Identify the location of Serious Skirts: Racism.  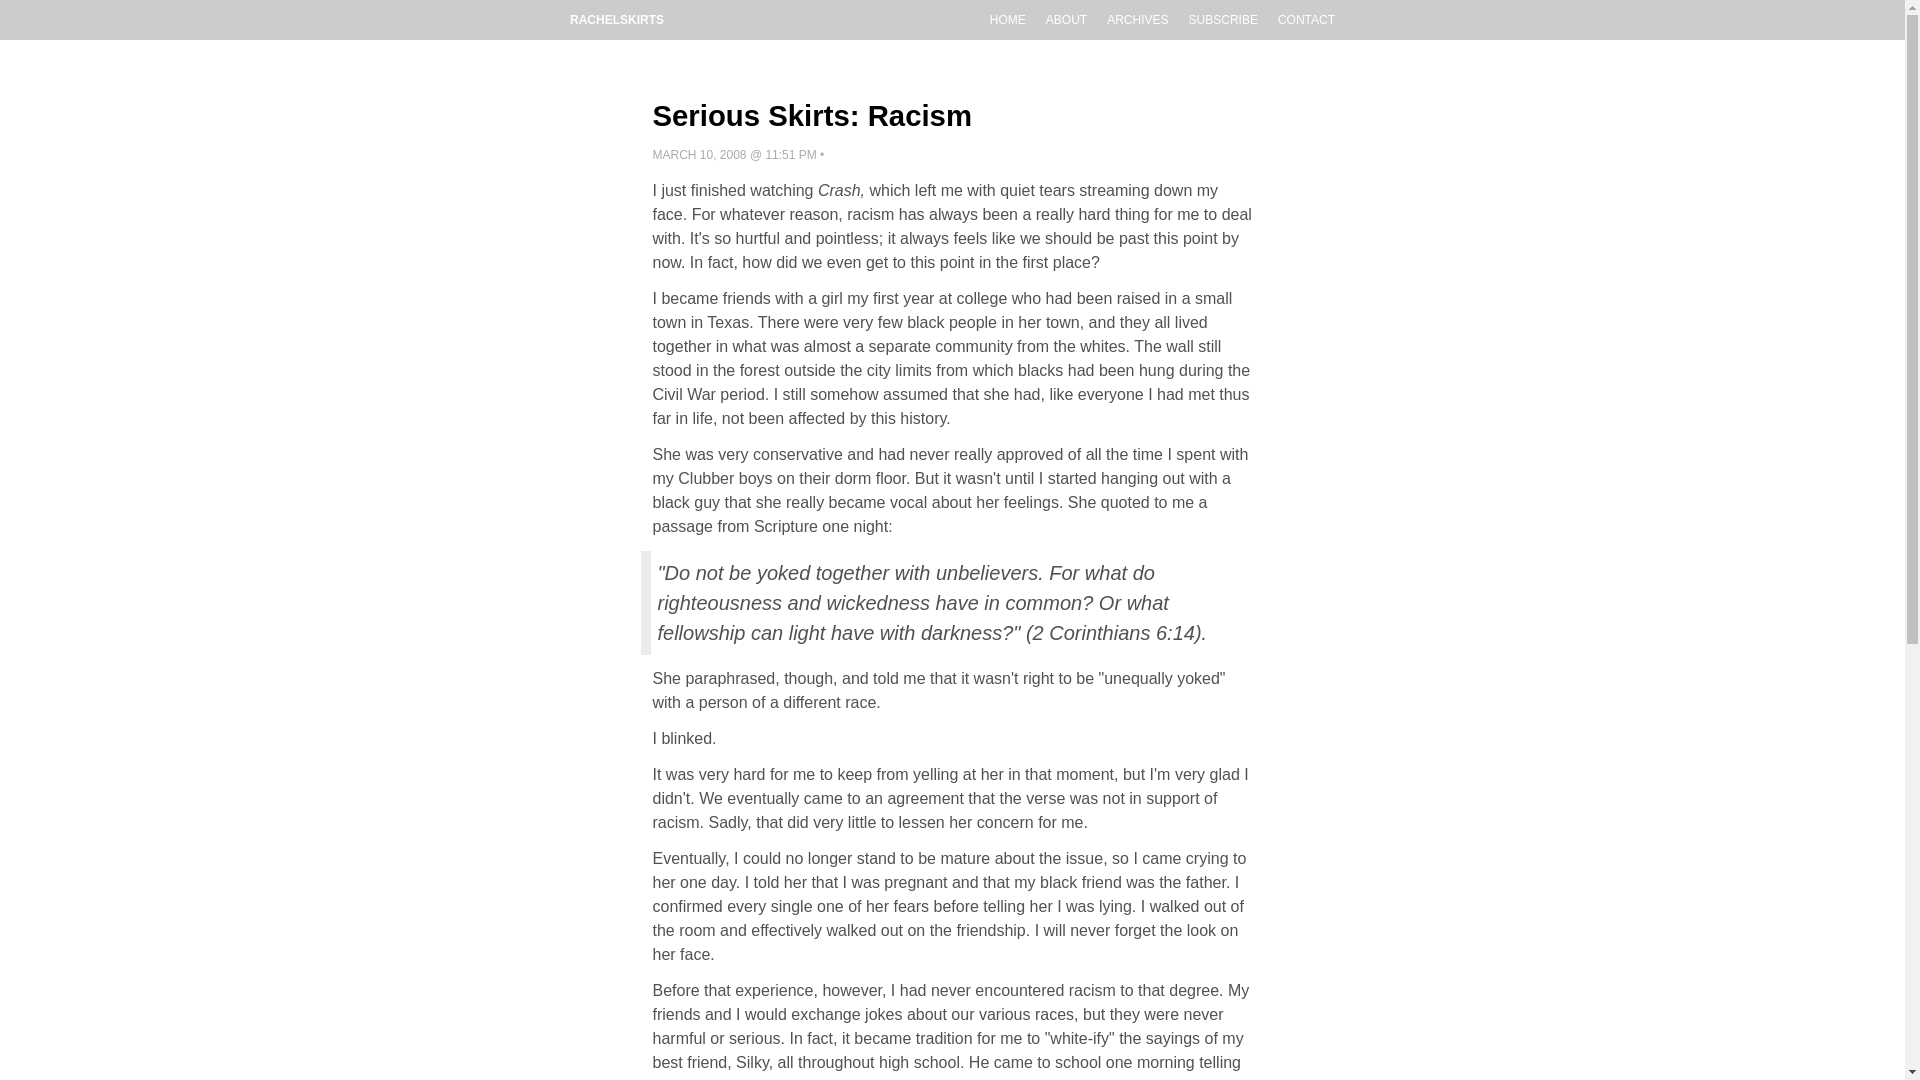
(812, 115).